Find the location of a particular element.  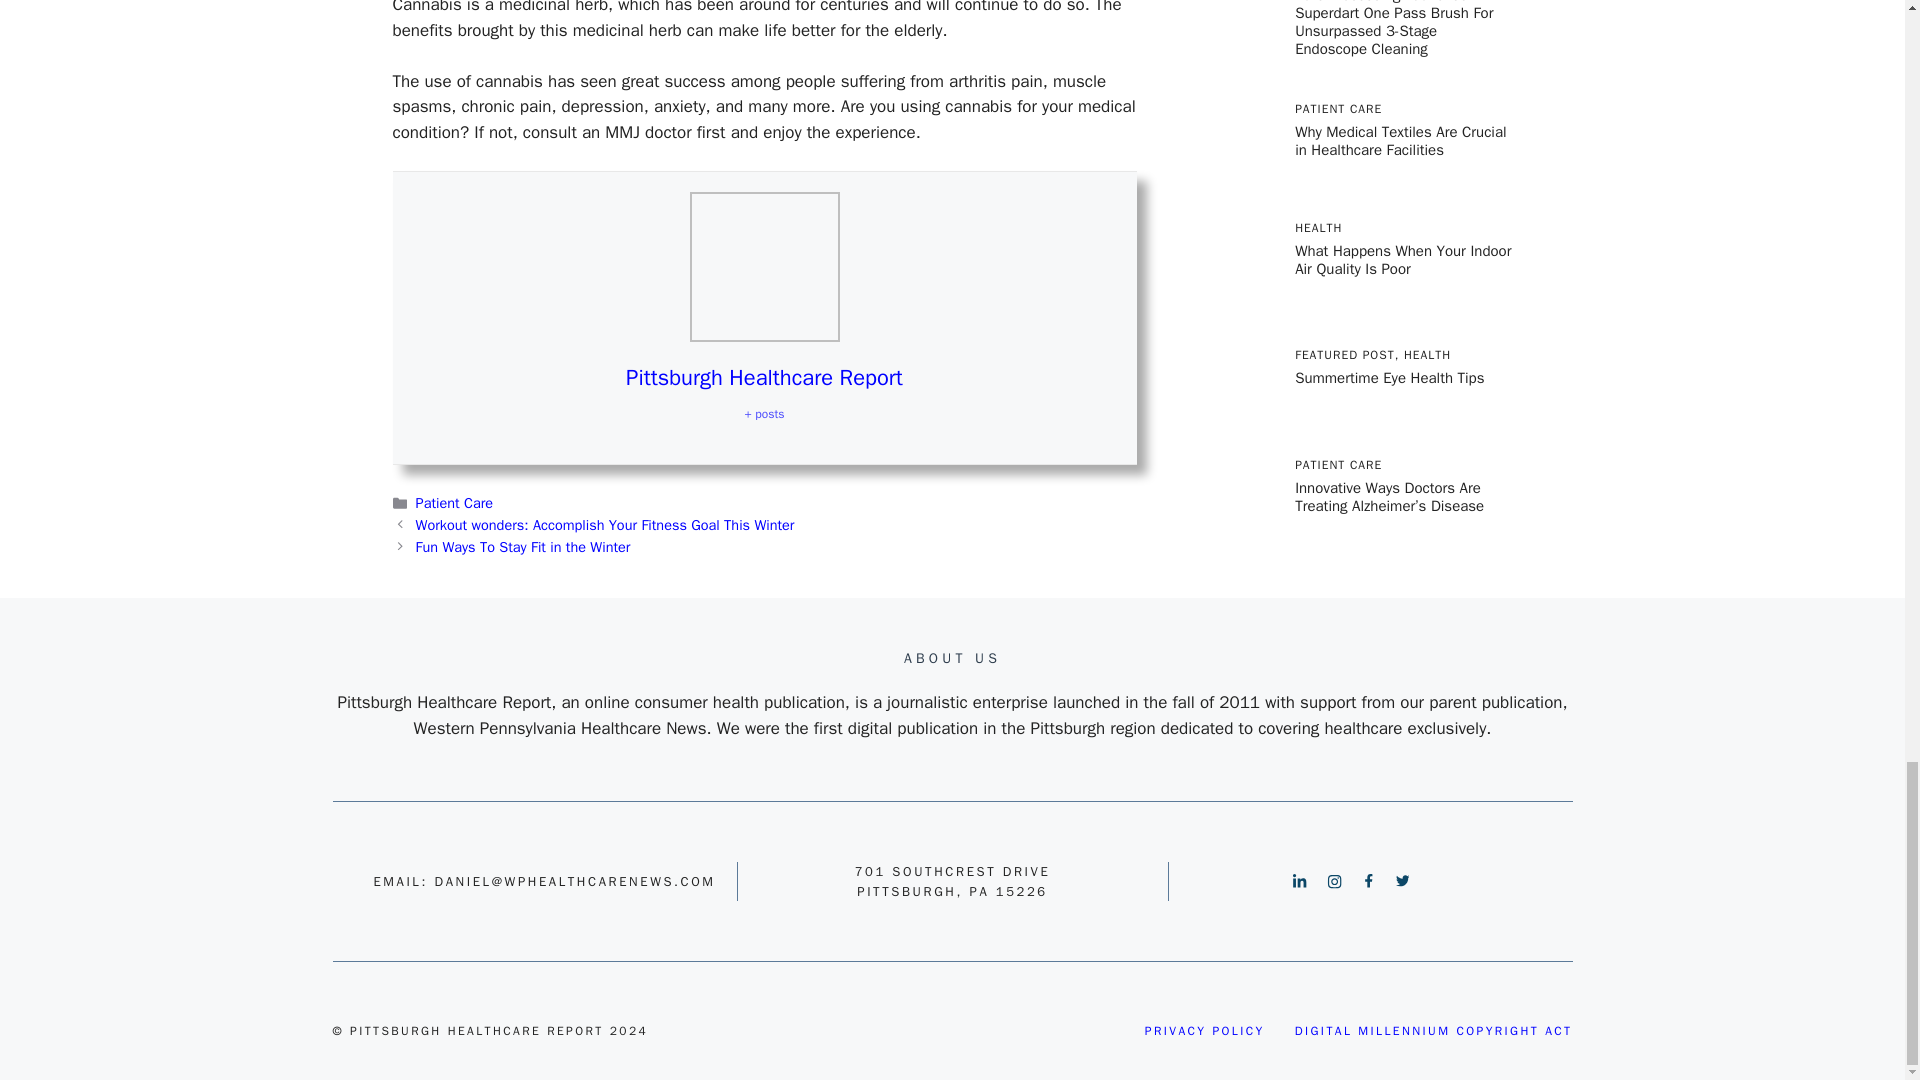

Pittsburgh Healthcare Report is located at coordinates (764, 378).